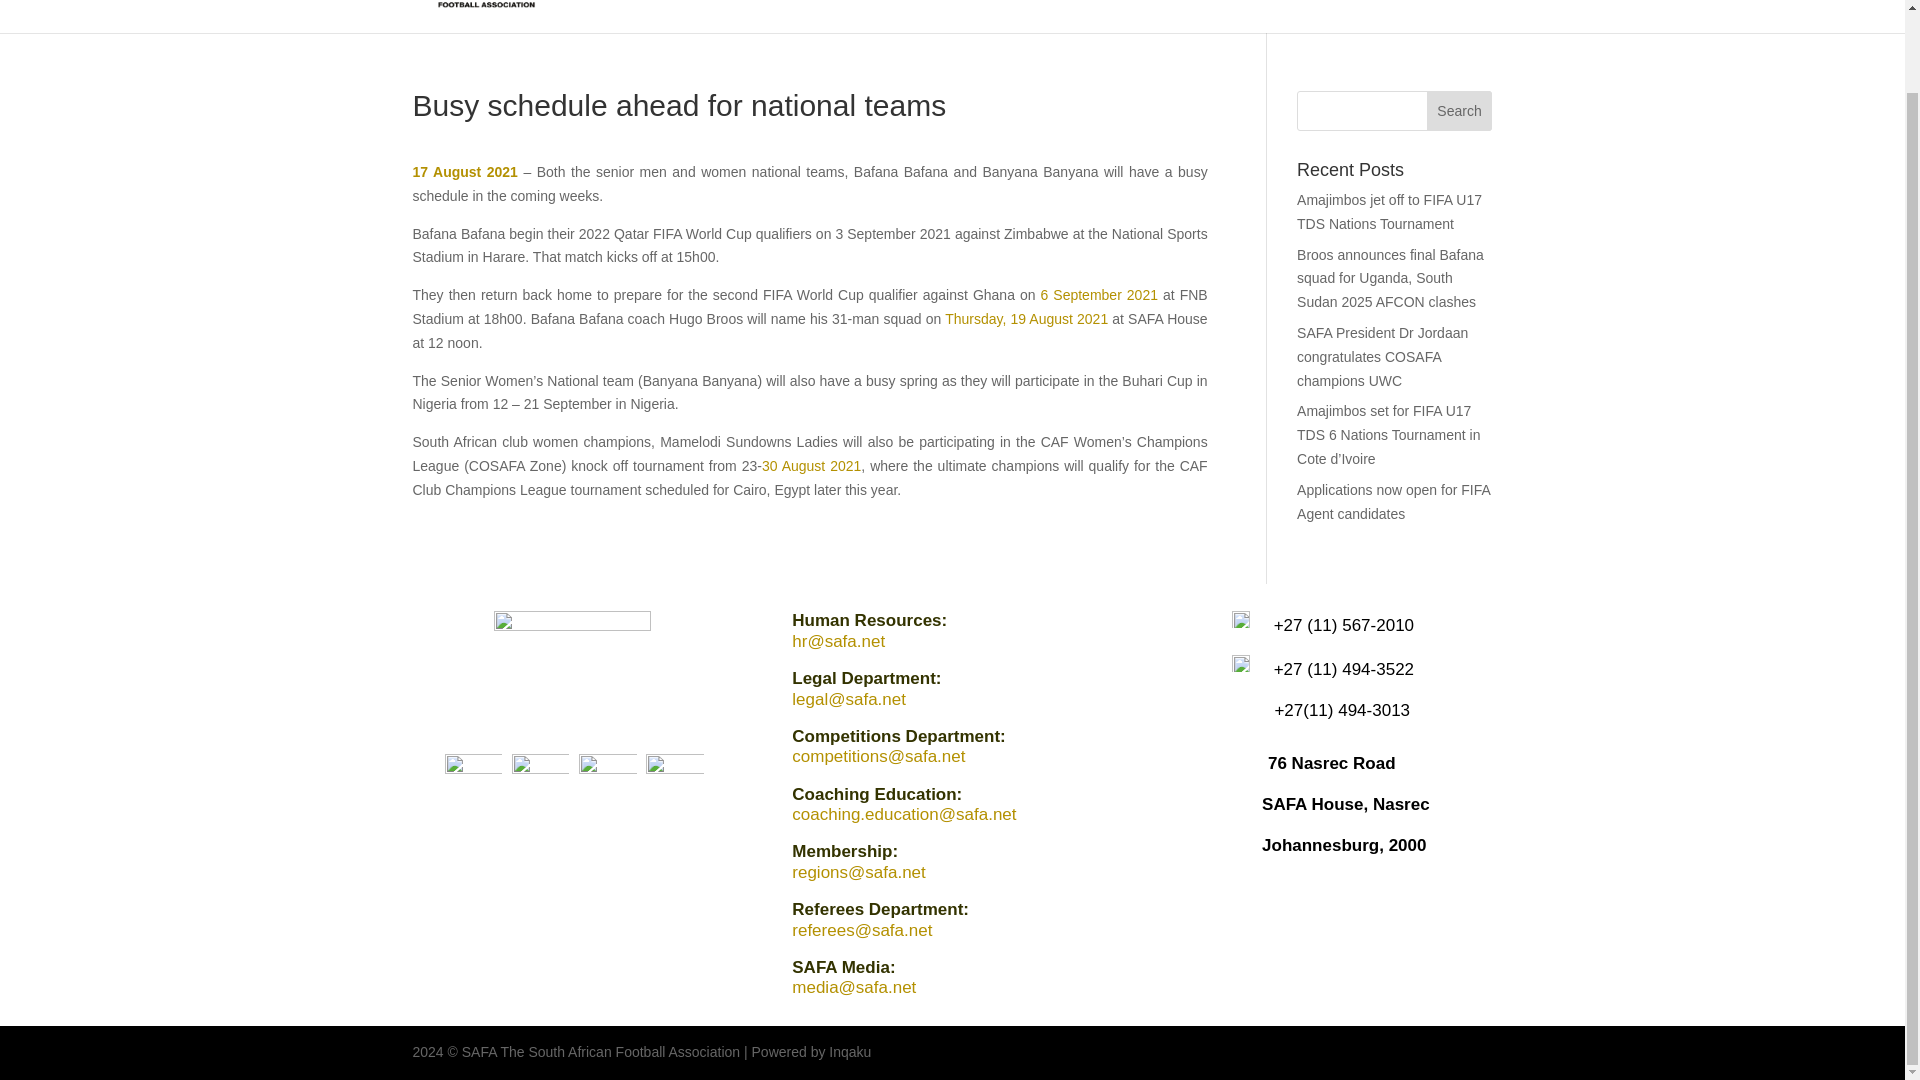 The image size is (1920, 1080). I want to click on Coaching Education, so click(1106, 16).